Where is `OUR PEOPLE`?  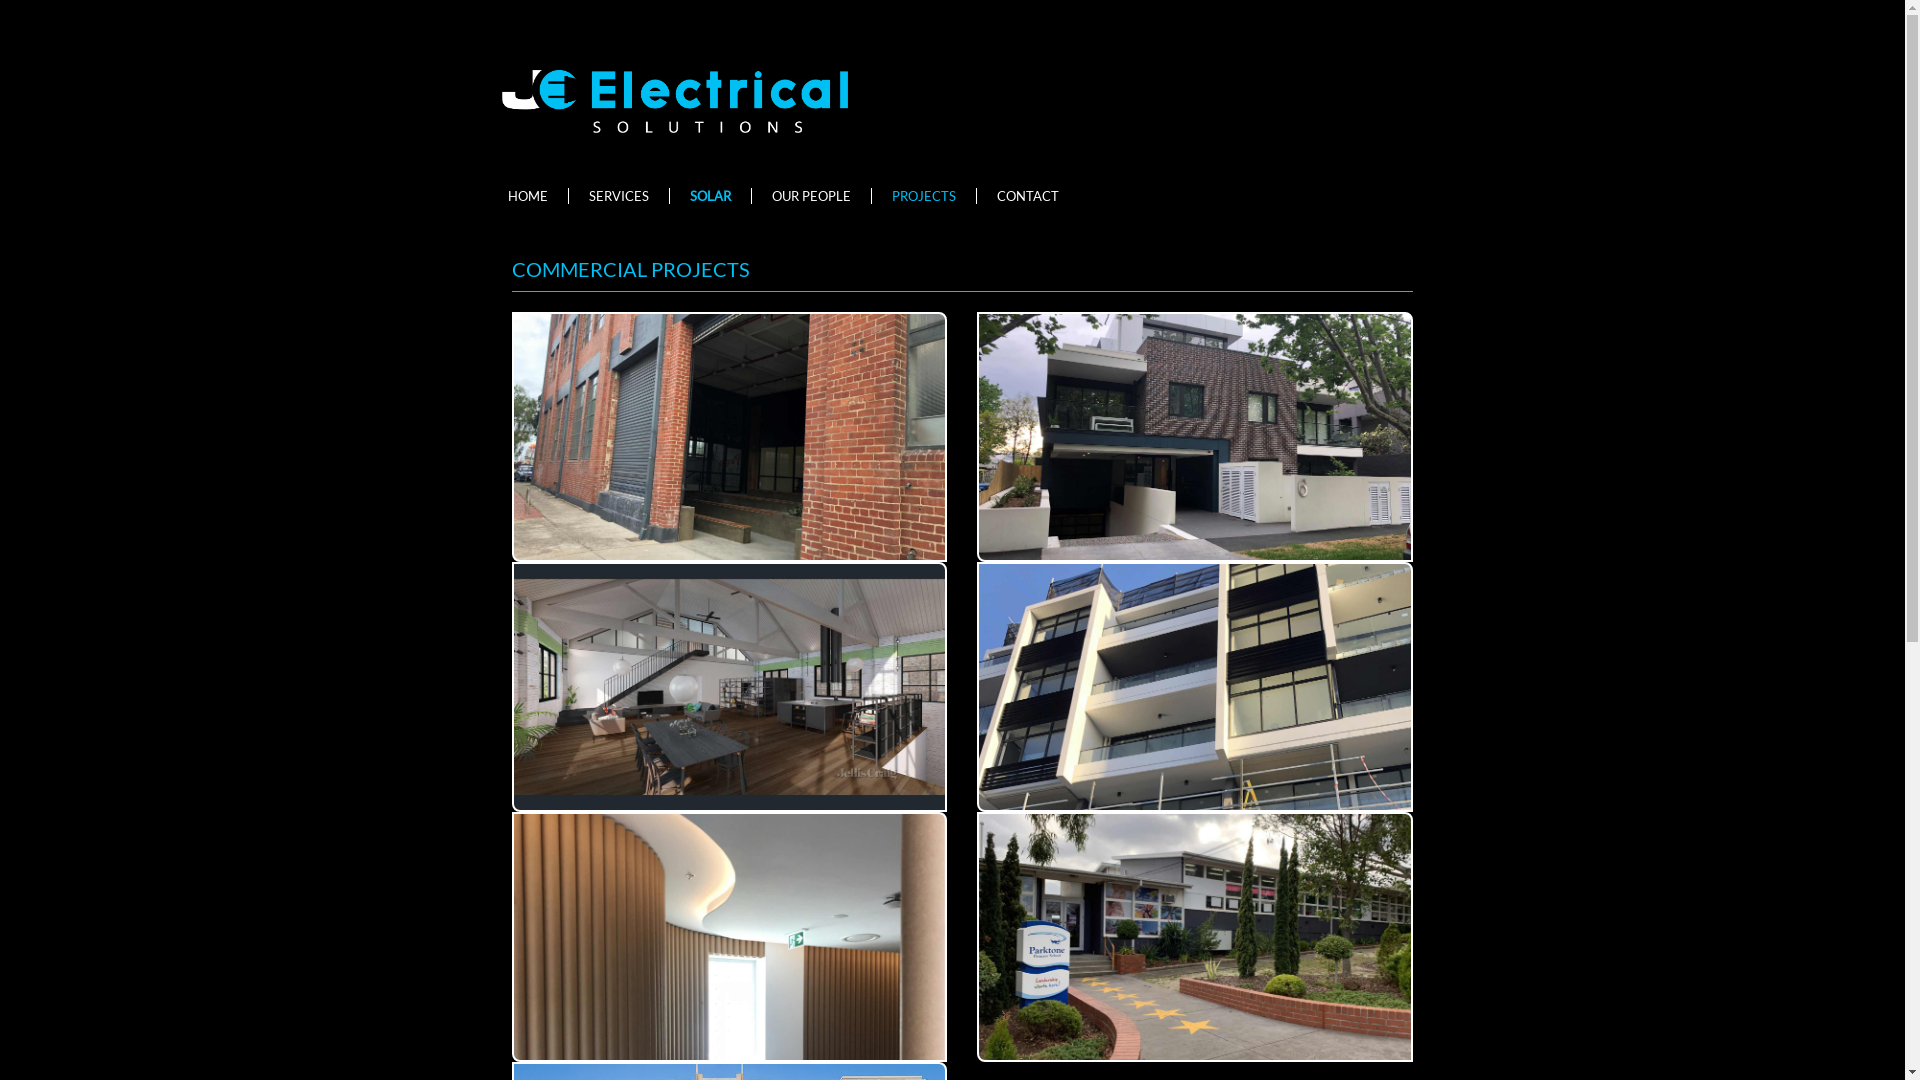
OUR PEOPLE is located at coordinates (817, 196).